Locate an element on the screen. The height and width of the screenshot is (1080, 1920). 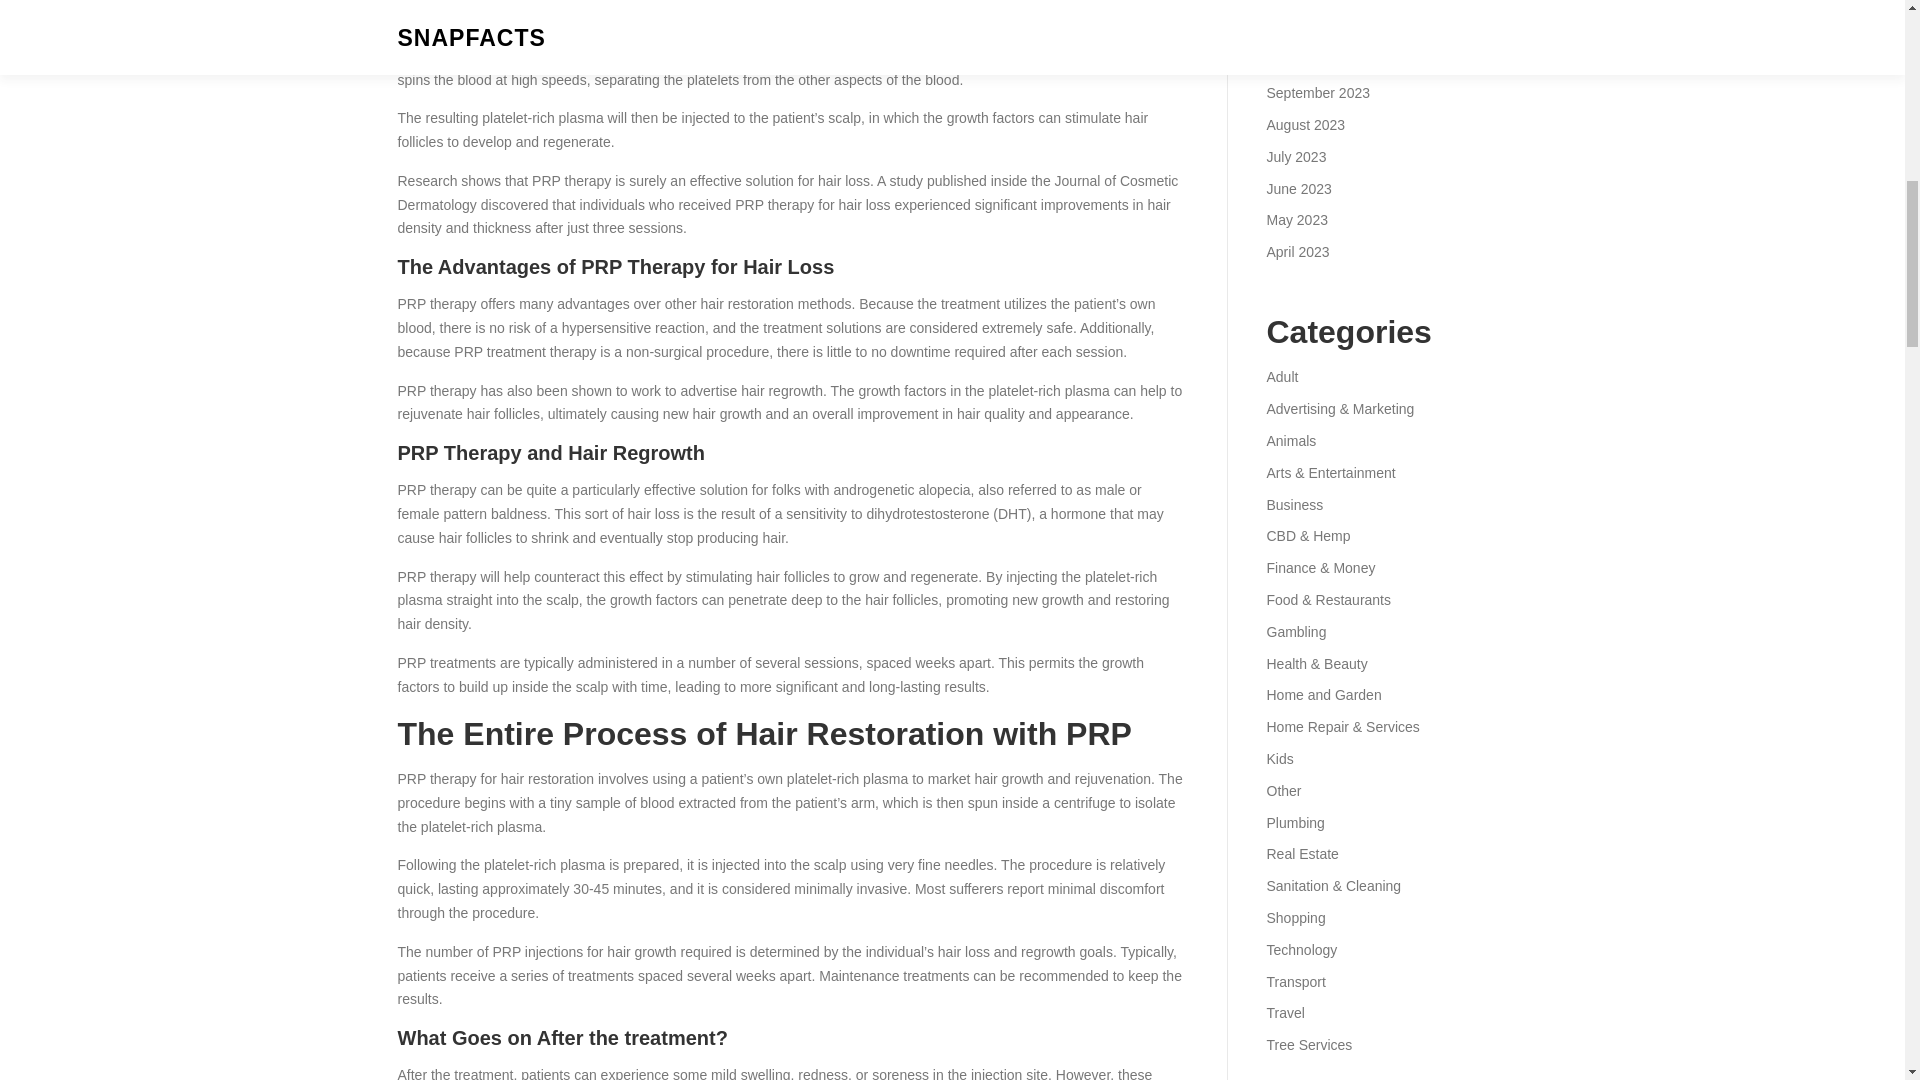
April 2023 is located at coordinates (1296, 252).